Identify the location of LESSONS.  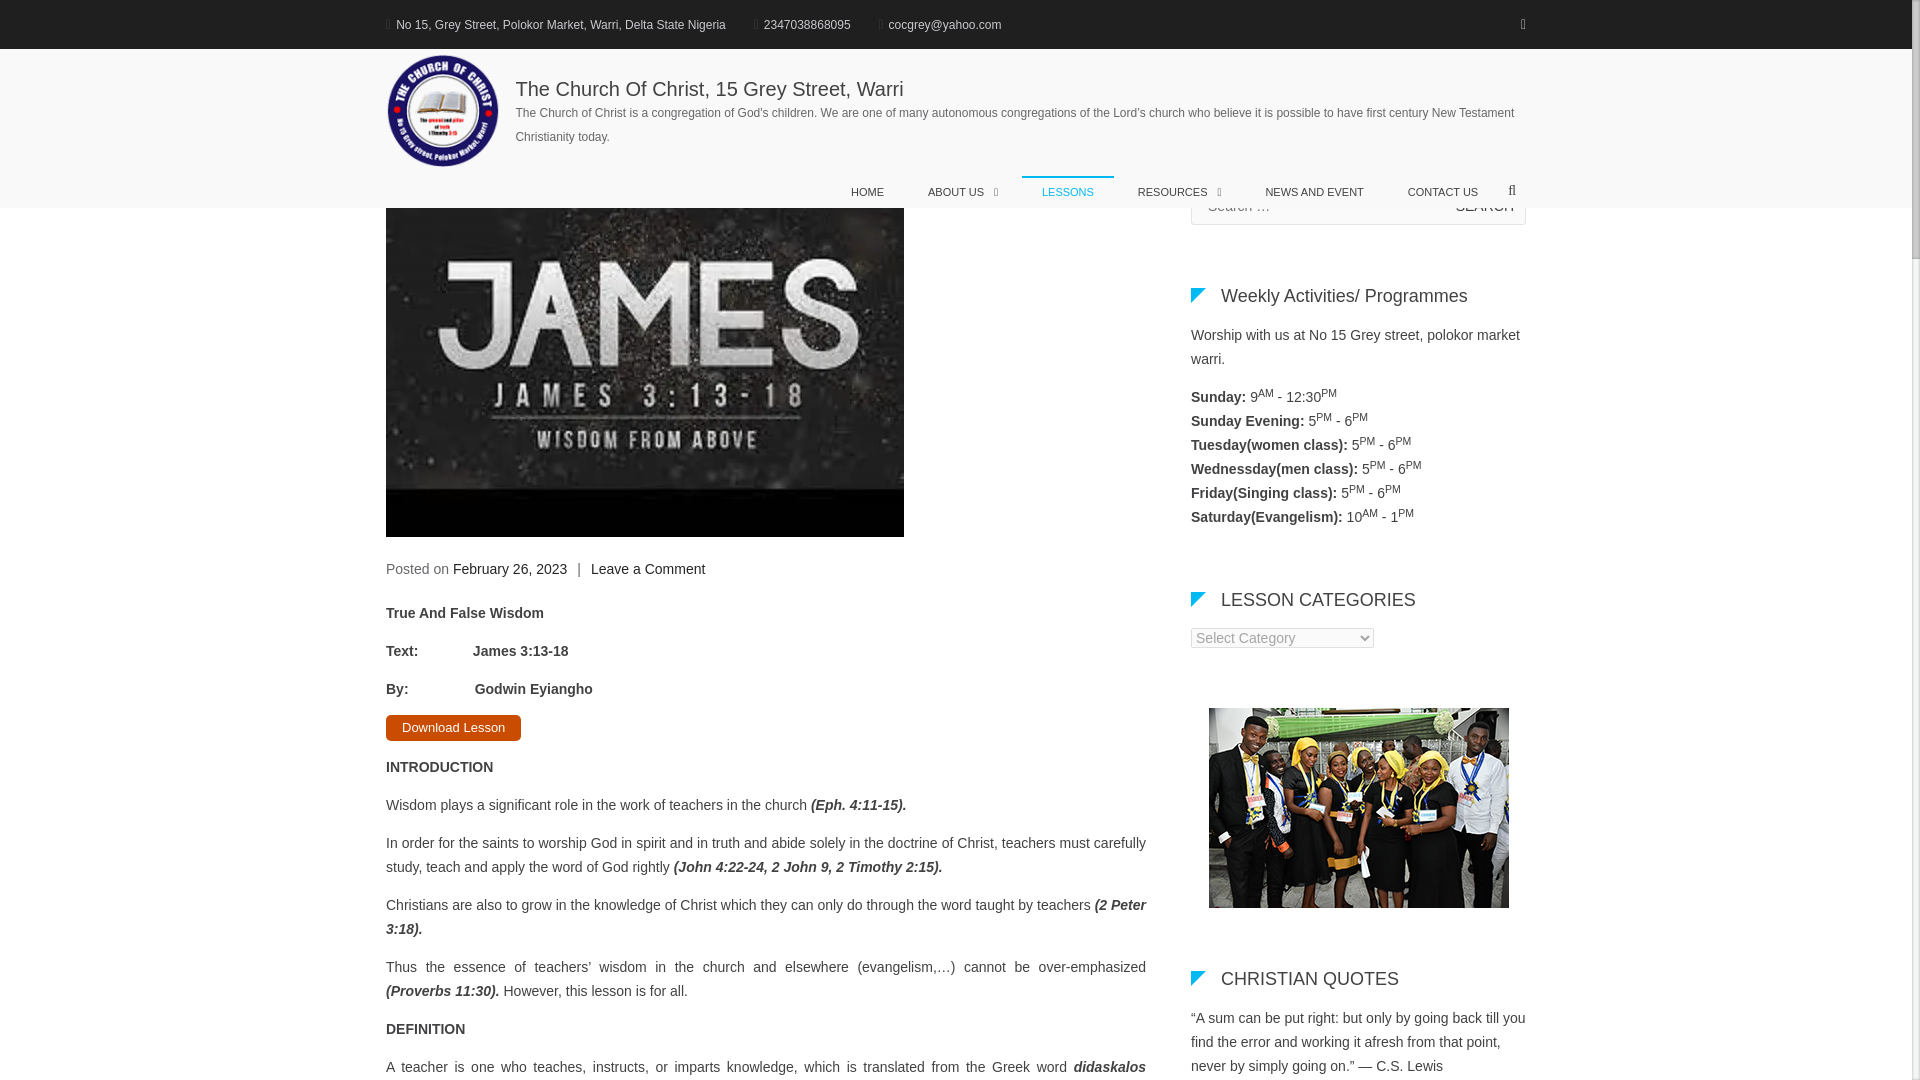
(1067, 192).